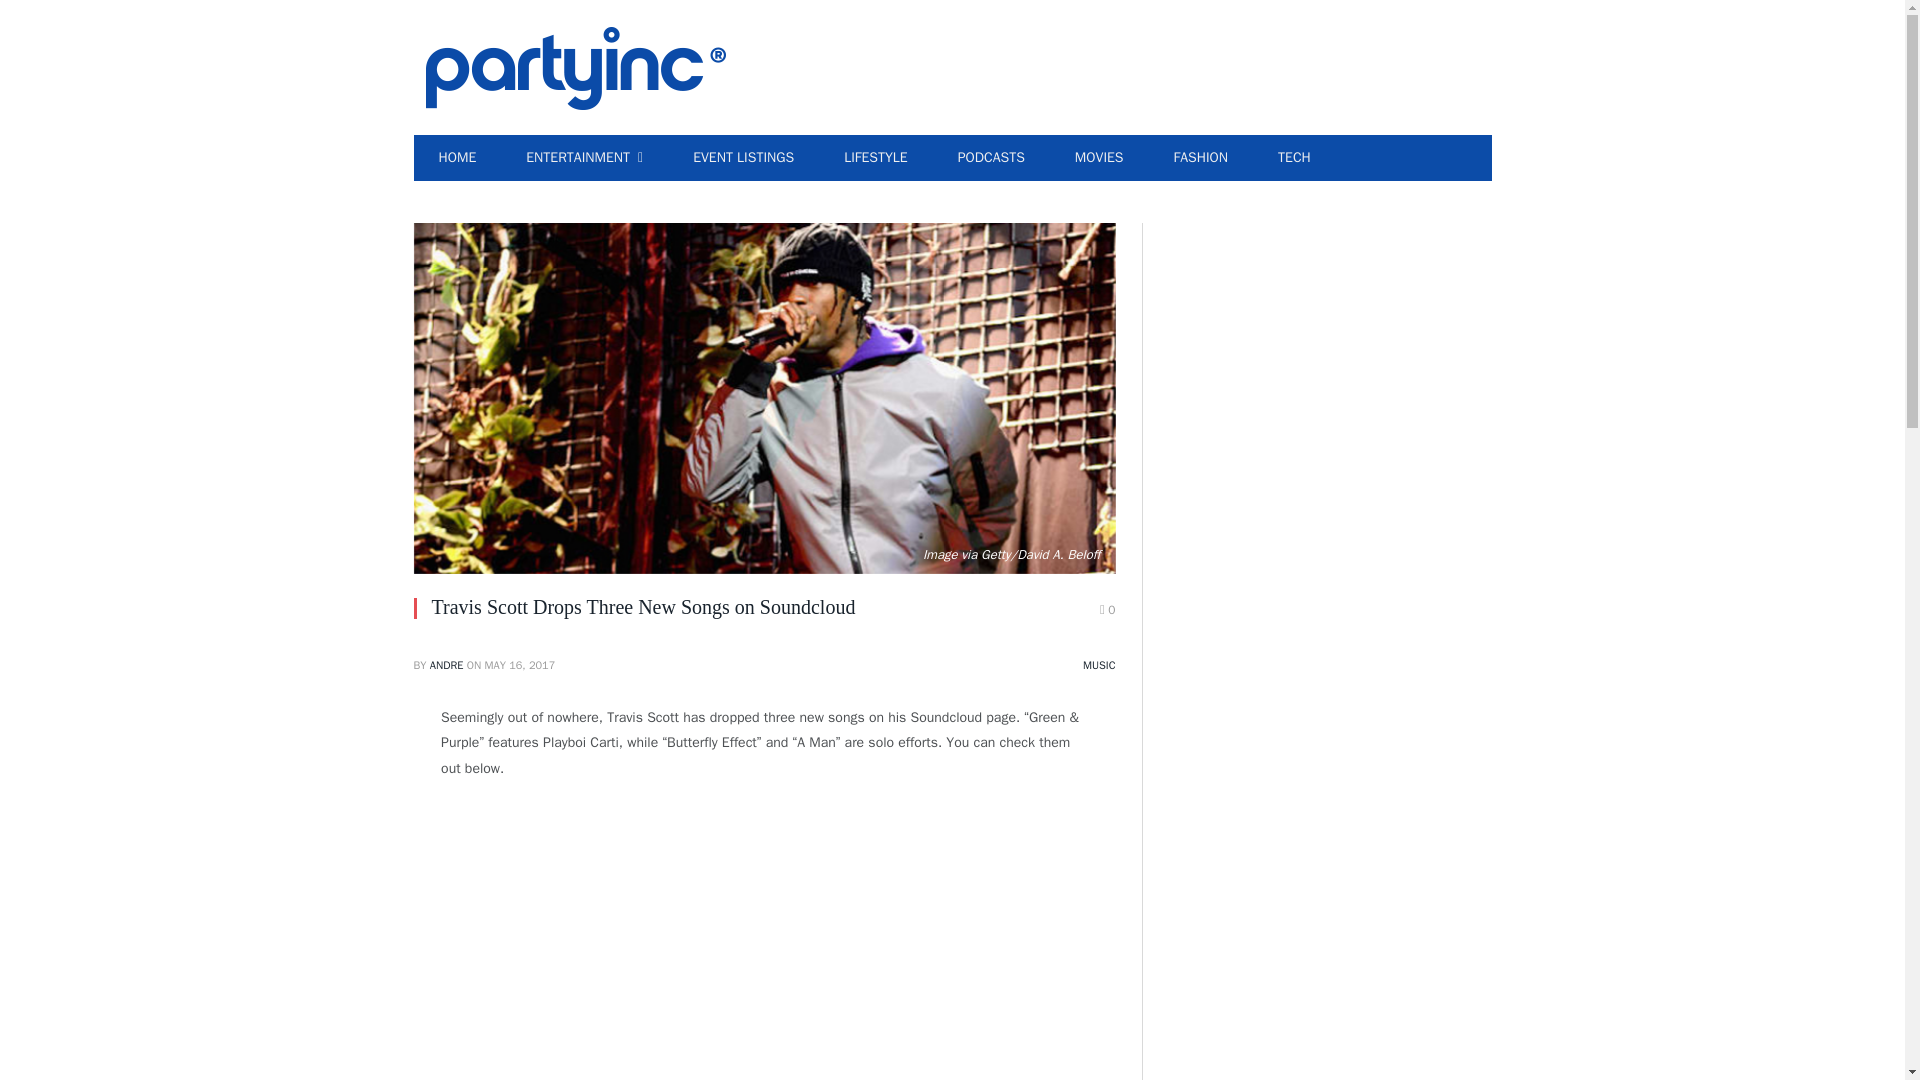  What do you see at coordinates (992, 158) in the screenshot?
I see `PODCASTS` at bounding box center [992, 158].